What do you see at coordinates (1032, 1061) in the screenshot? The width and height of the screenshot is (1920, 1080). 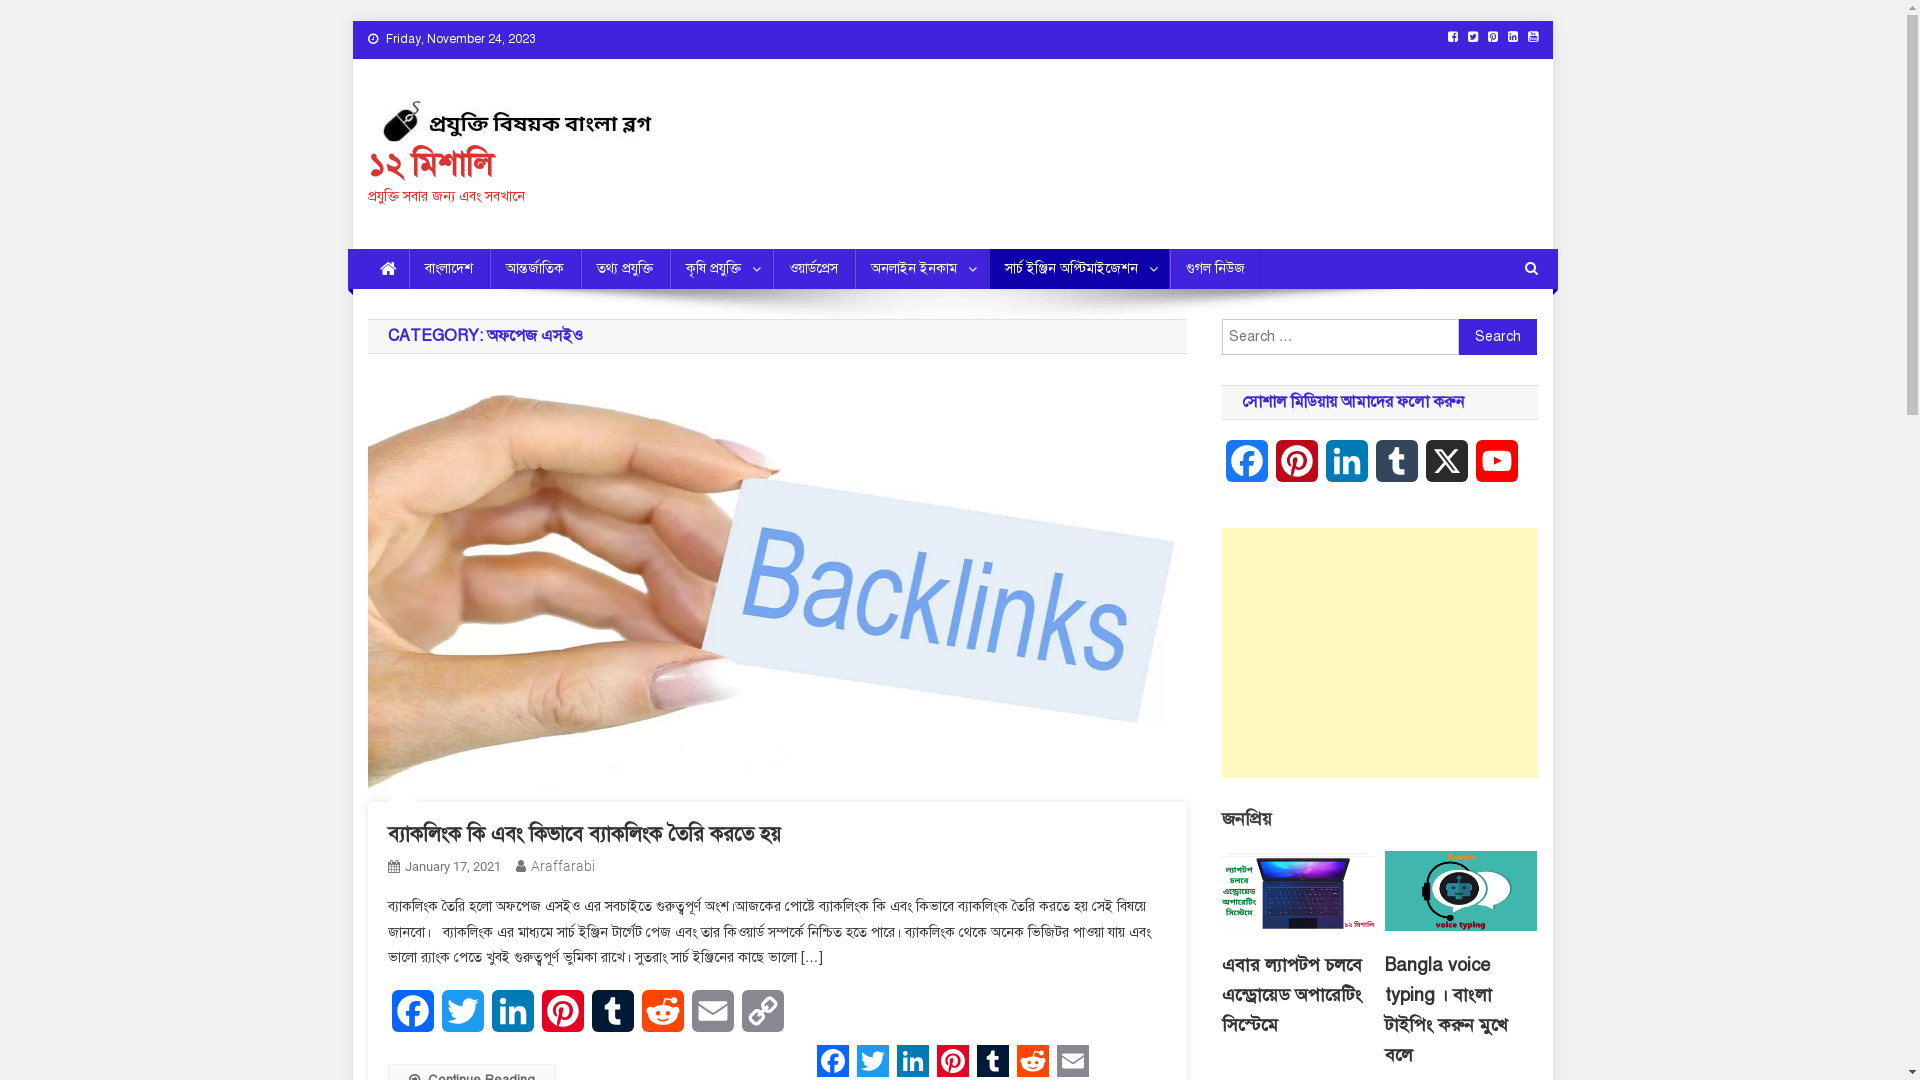 I see `Reddit` at bounding box center [1032, 1061].